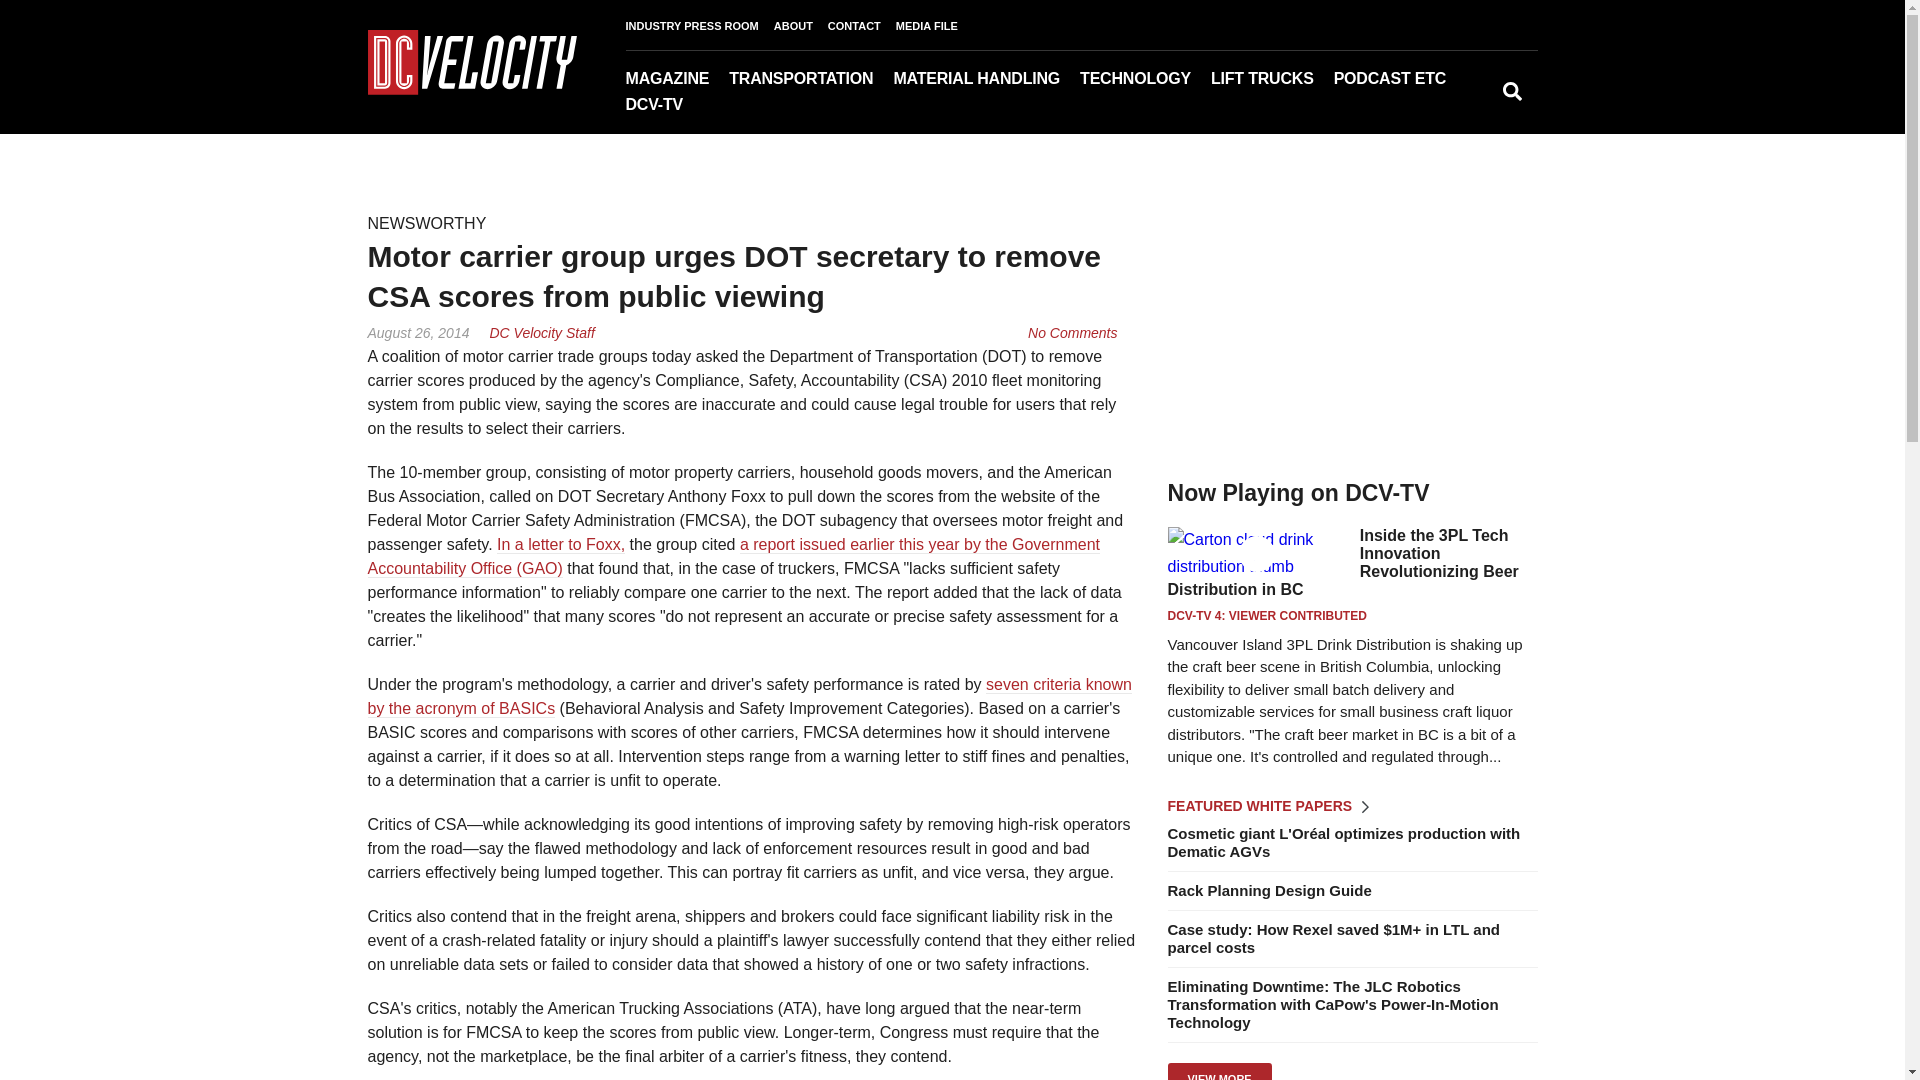  What do you see at coordinates (1474, 107) in the screenshot?
I see `Conference Guides` at bounding box center [1474, 107].